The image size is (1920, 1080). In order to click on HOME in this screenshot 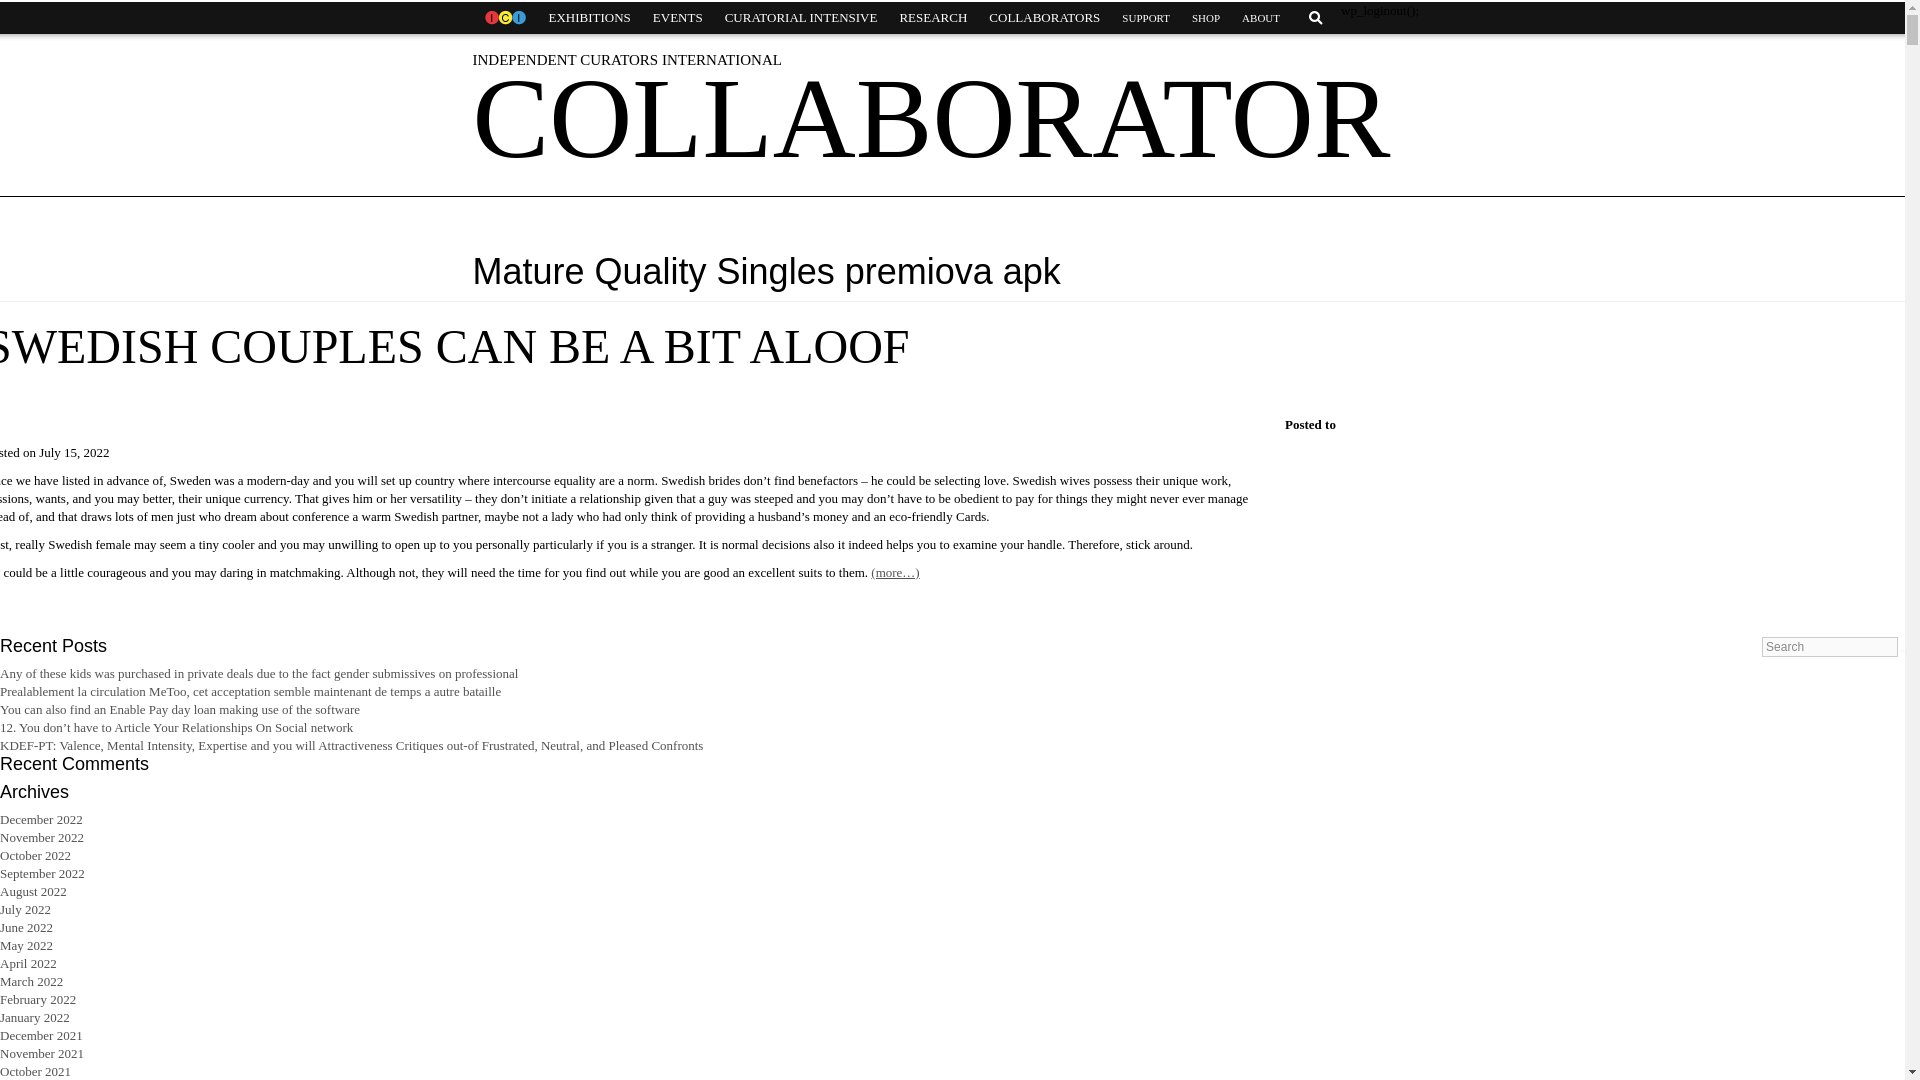, I will do `click(504, 18)`.